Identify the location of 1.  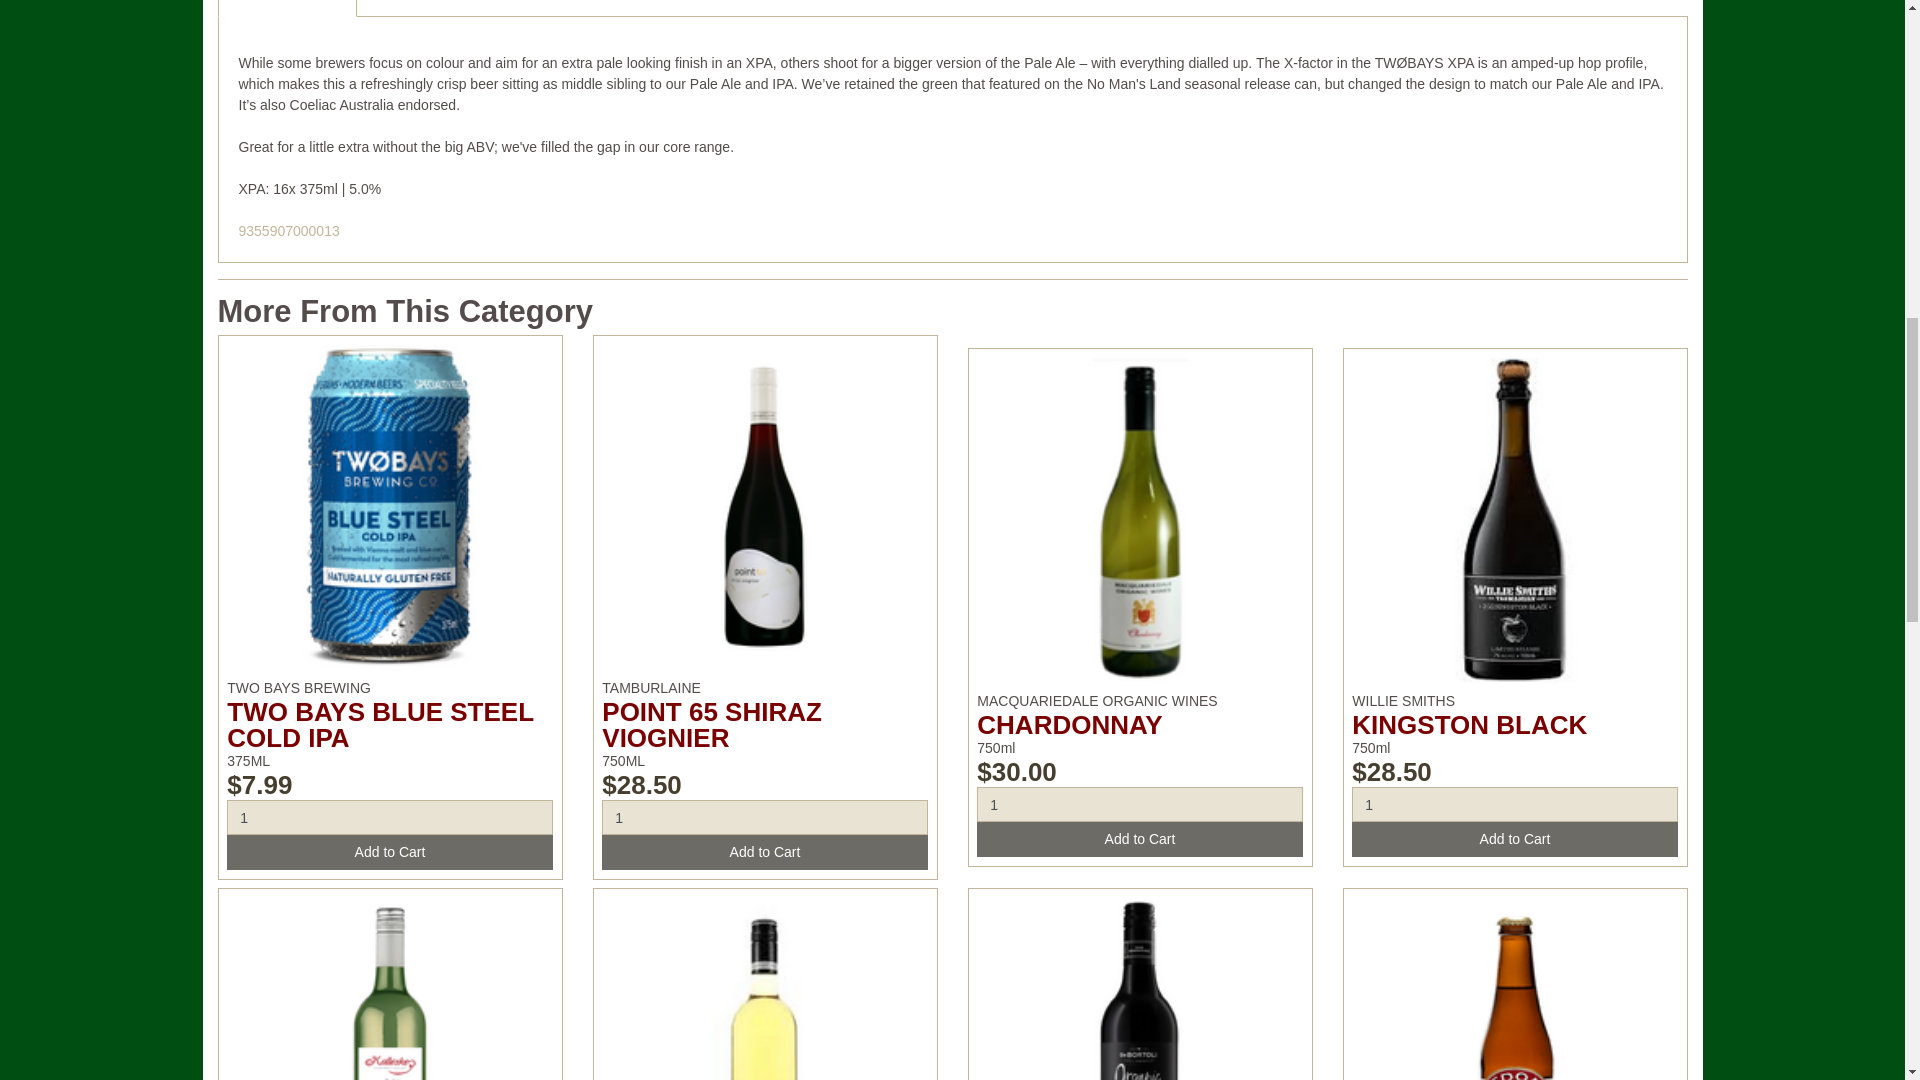
(764, 817).